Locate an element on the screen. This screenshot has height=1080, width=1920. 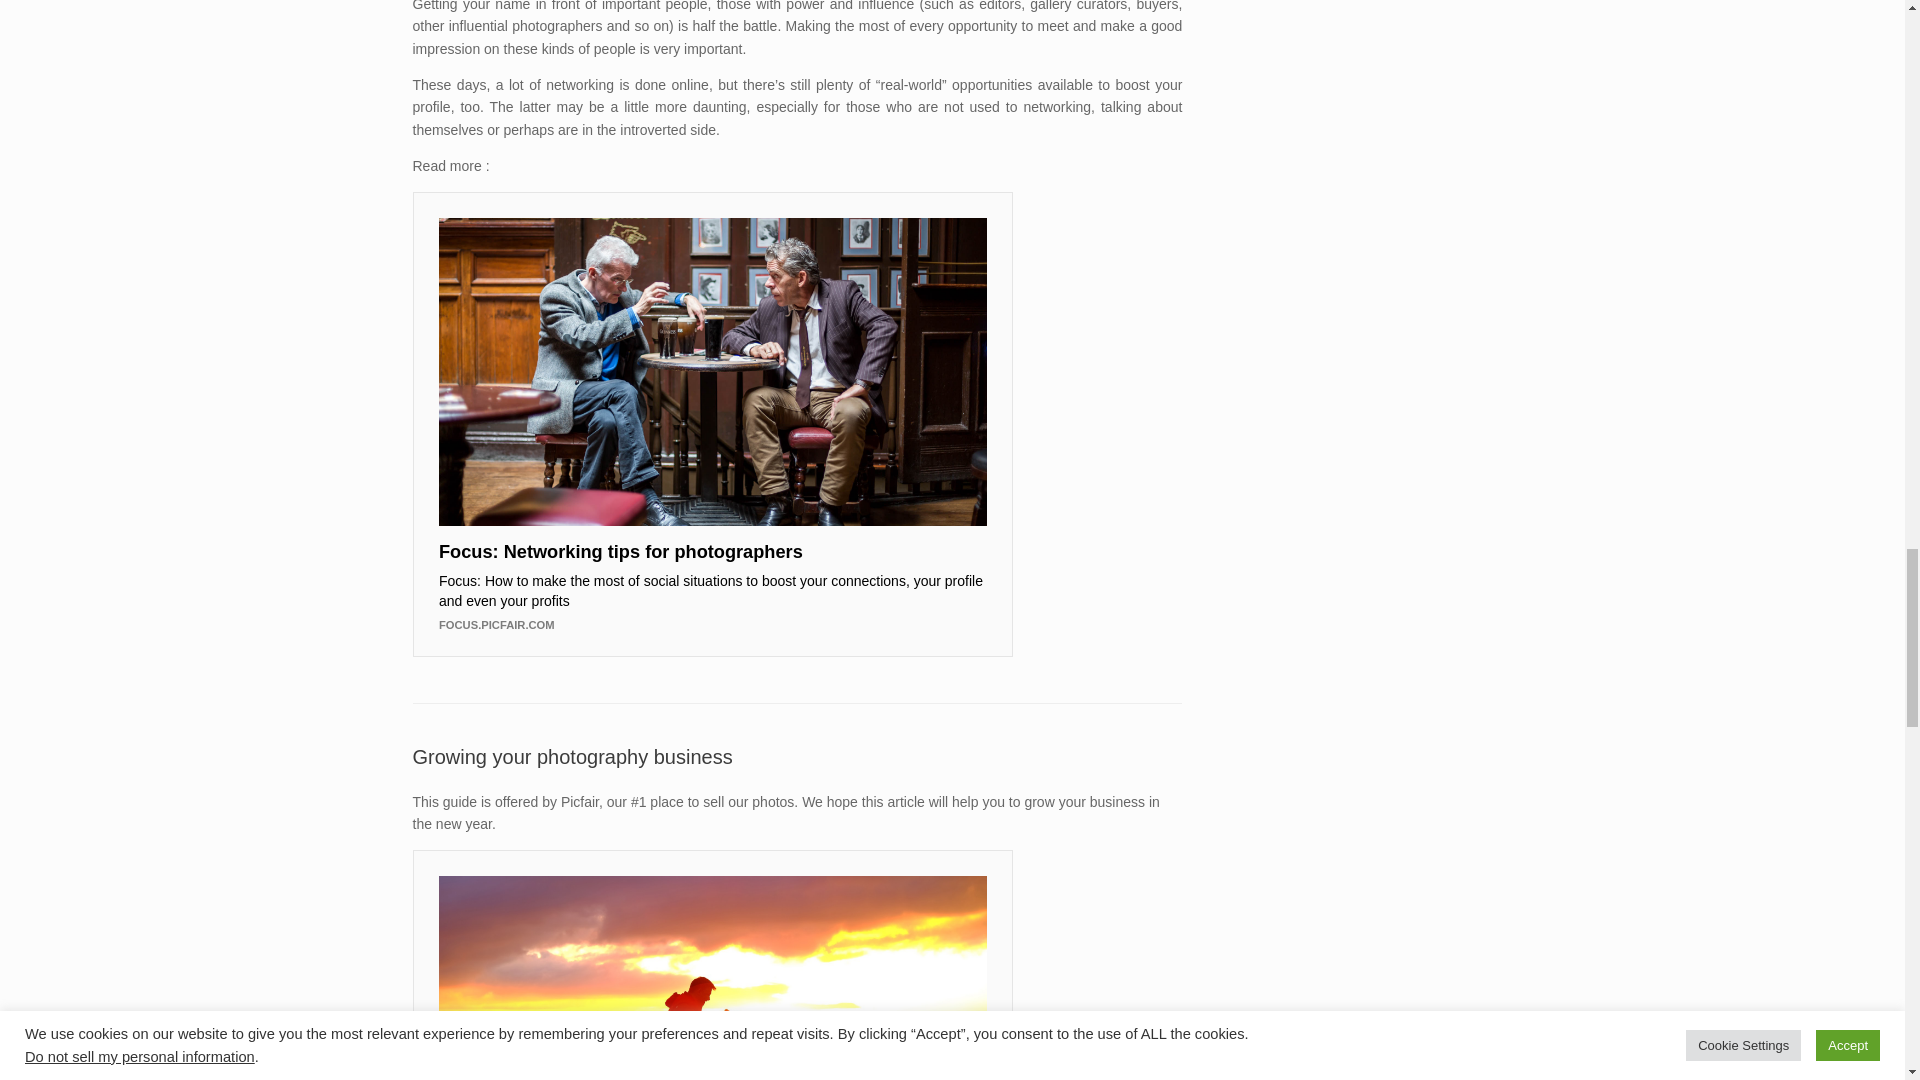
Permalink to Growing your photography business is located at coordinates (572, 756).